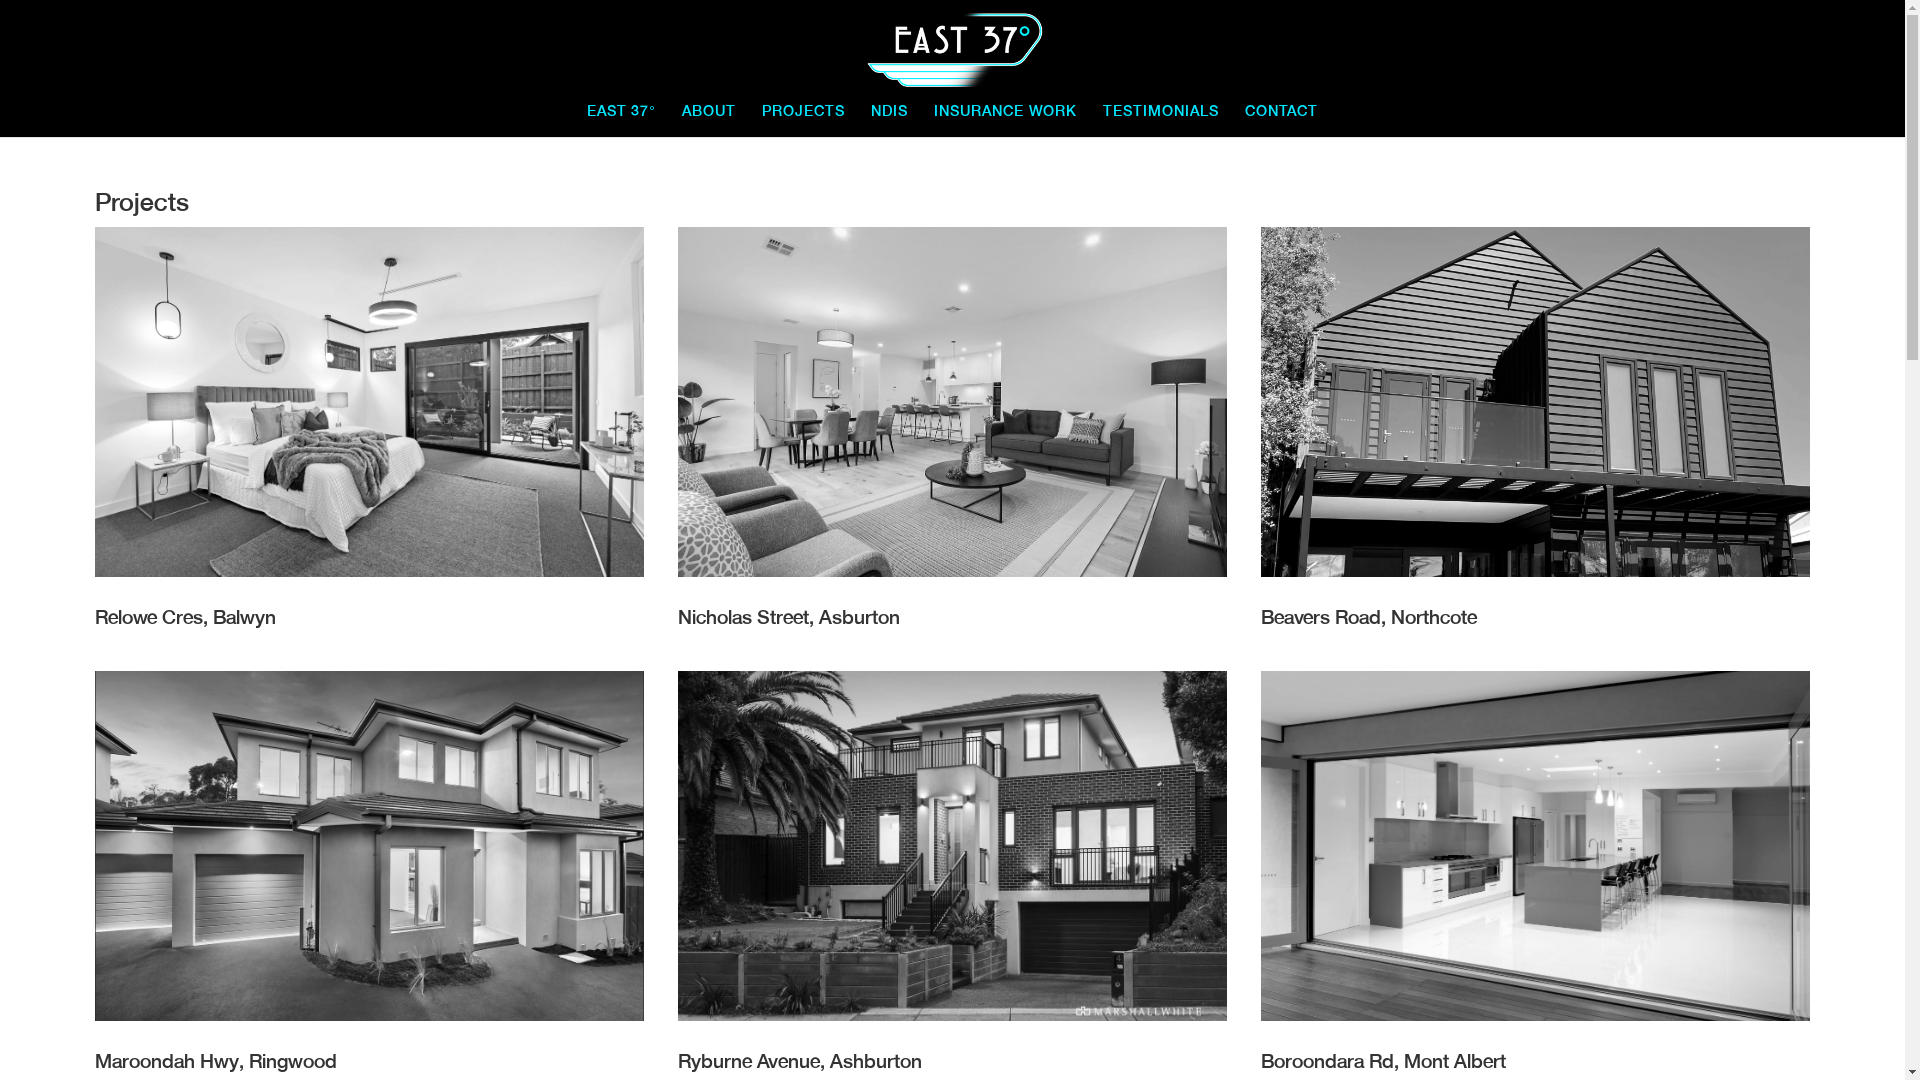 The height and width of the screenshot is (1080, 1920). What do you see at coordinates (1006, 121) in the screenshot?
I see `INSURANCE WORK` at bounding box center [1006, 121].